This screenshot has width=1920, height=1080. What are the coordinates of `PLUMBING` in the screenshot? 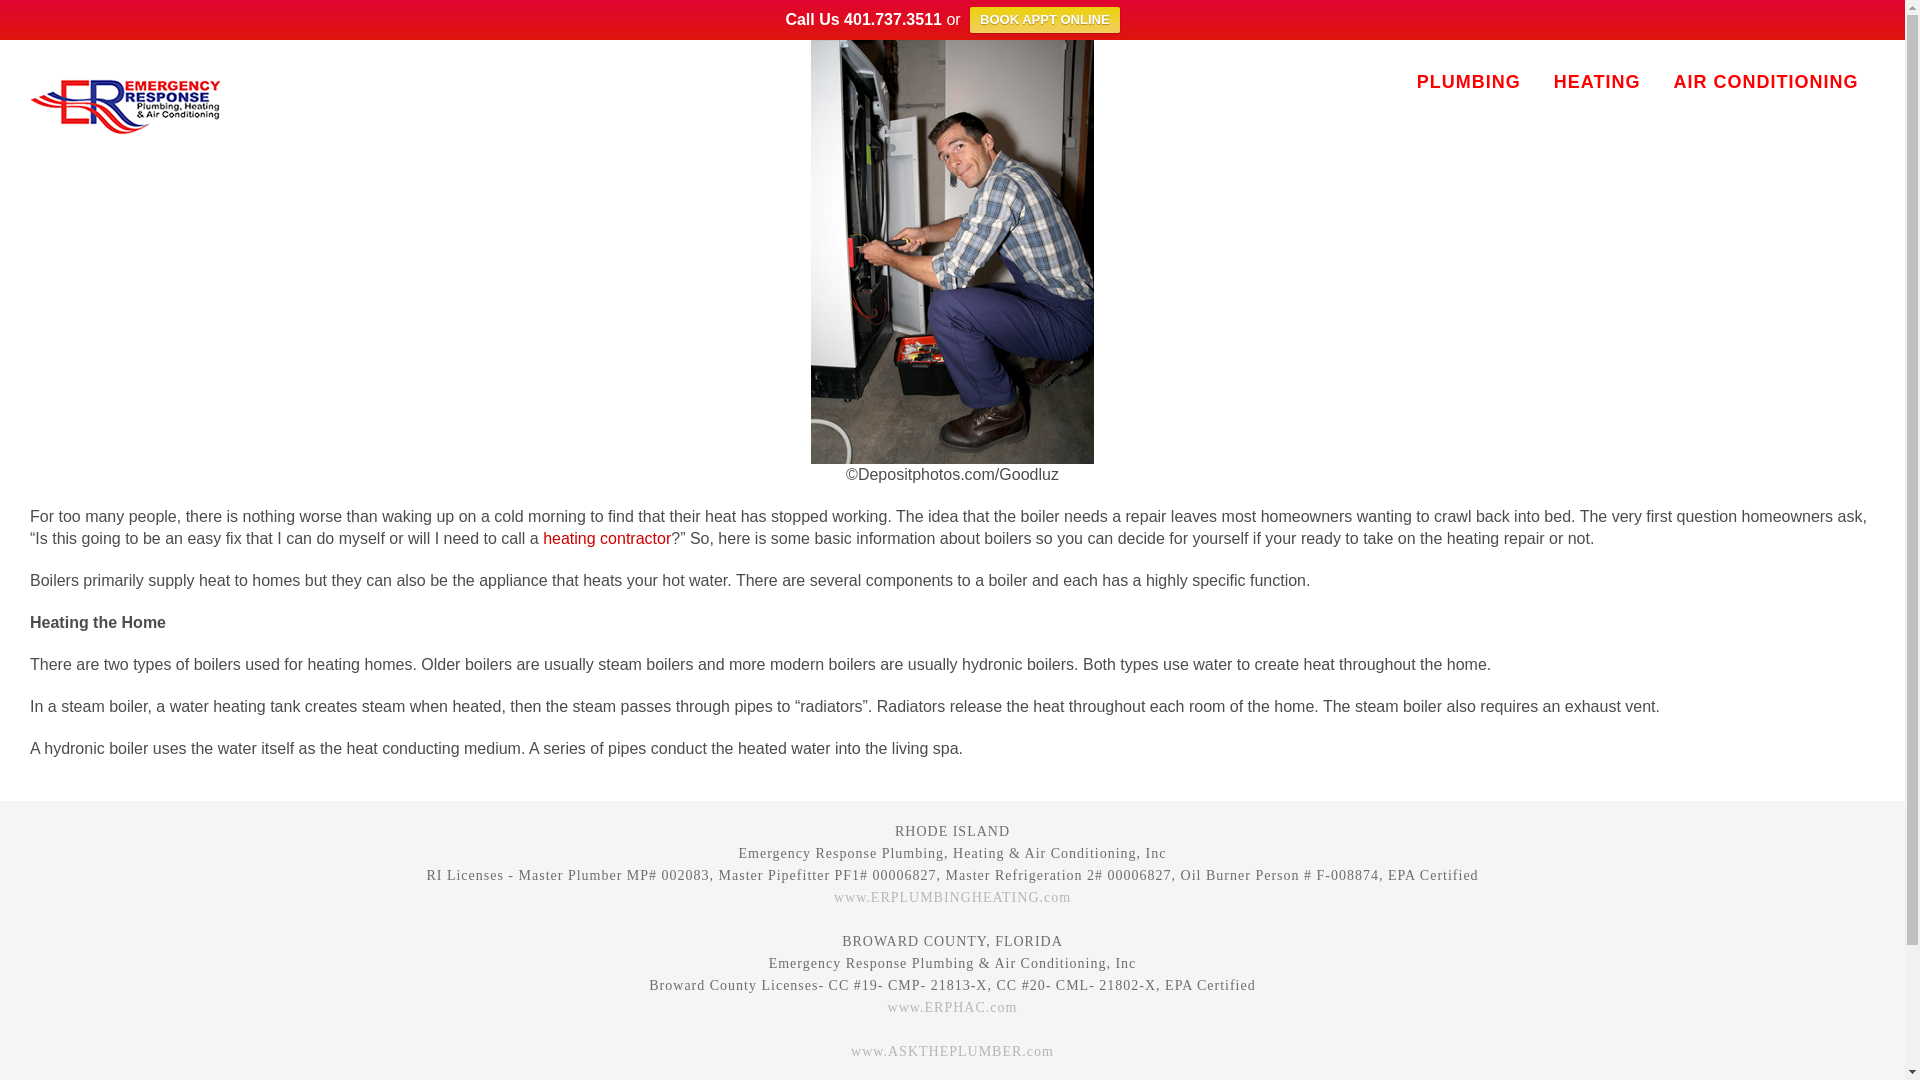 It's located at (1468, 82).